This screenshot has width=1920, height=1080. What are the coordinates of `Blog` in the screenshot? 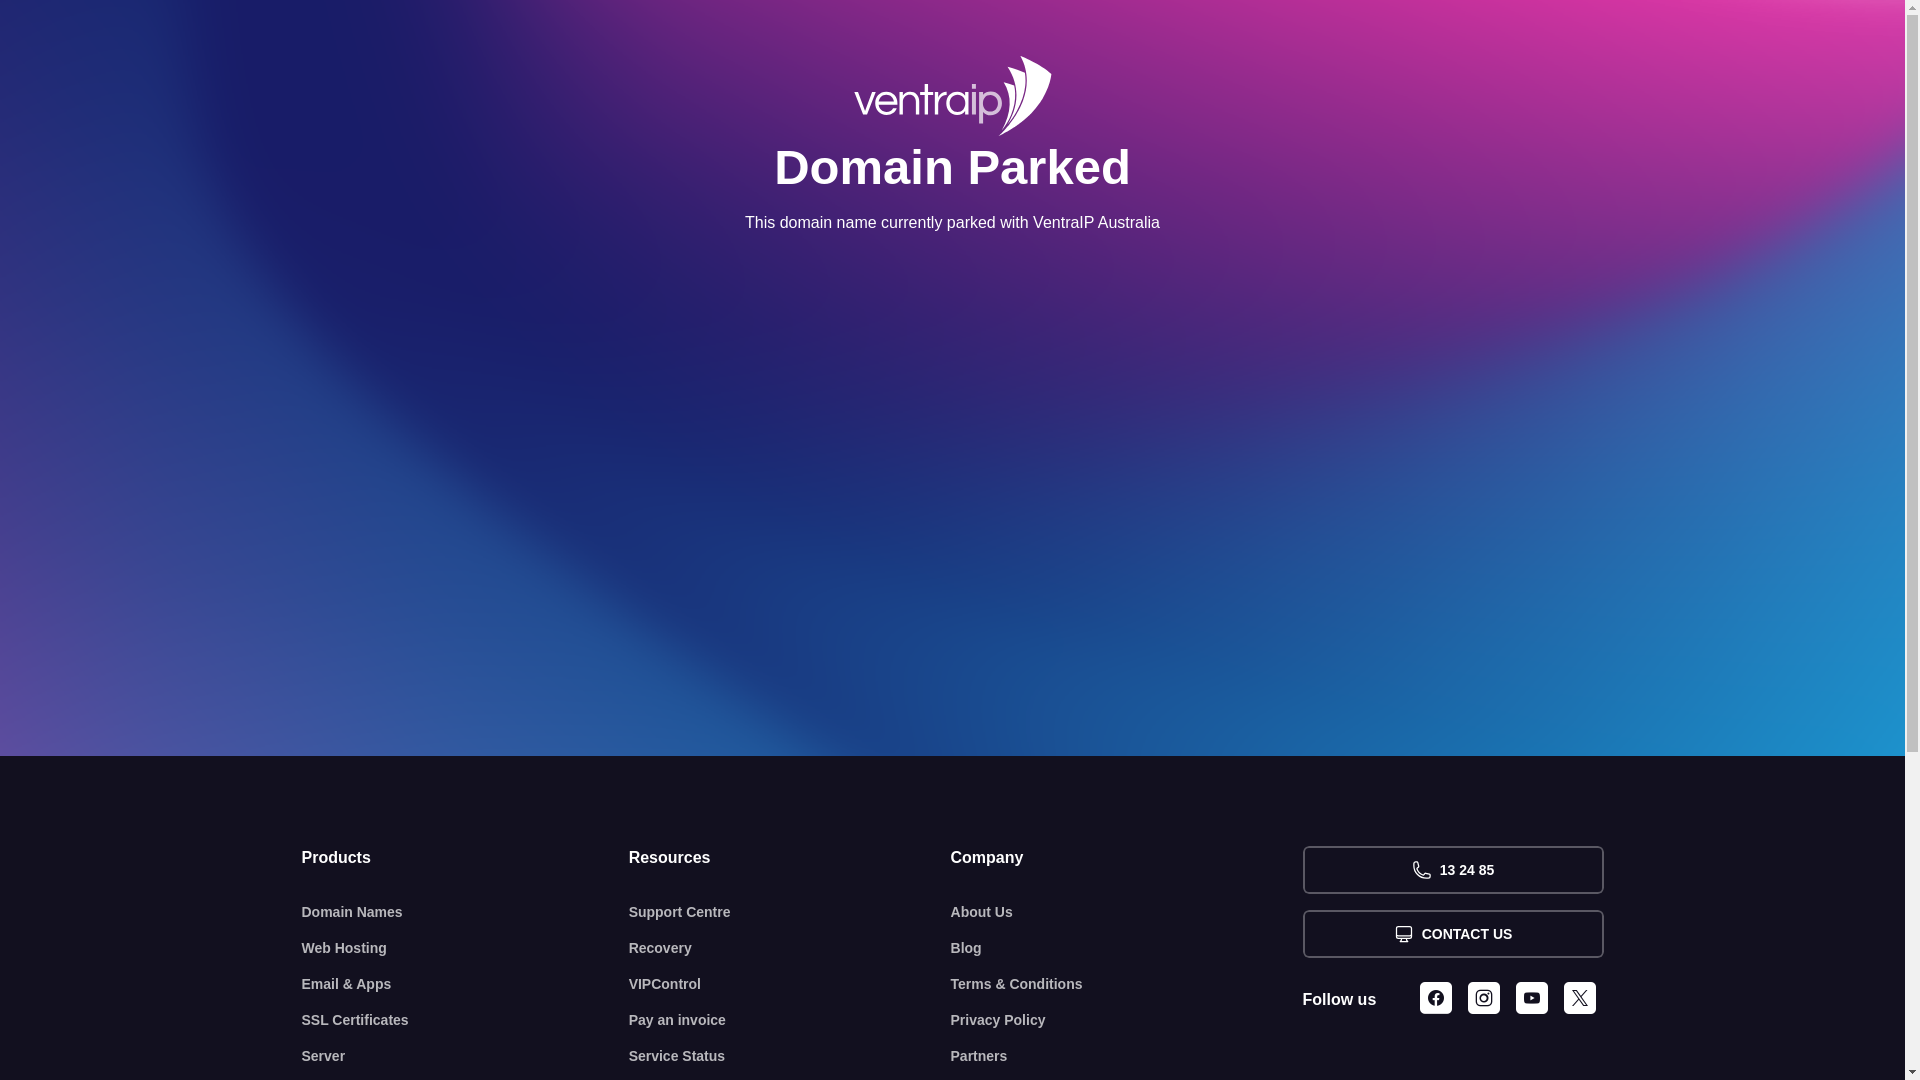 It's located at (1127, 948).